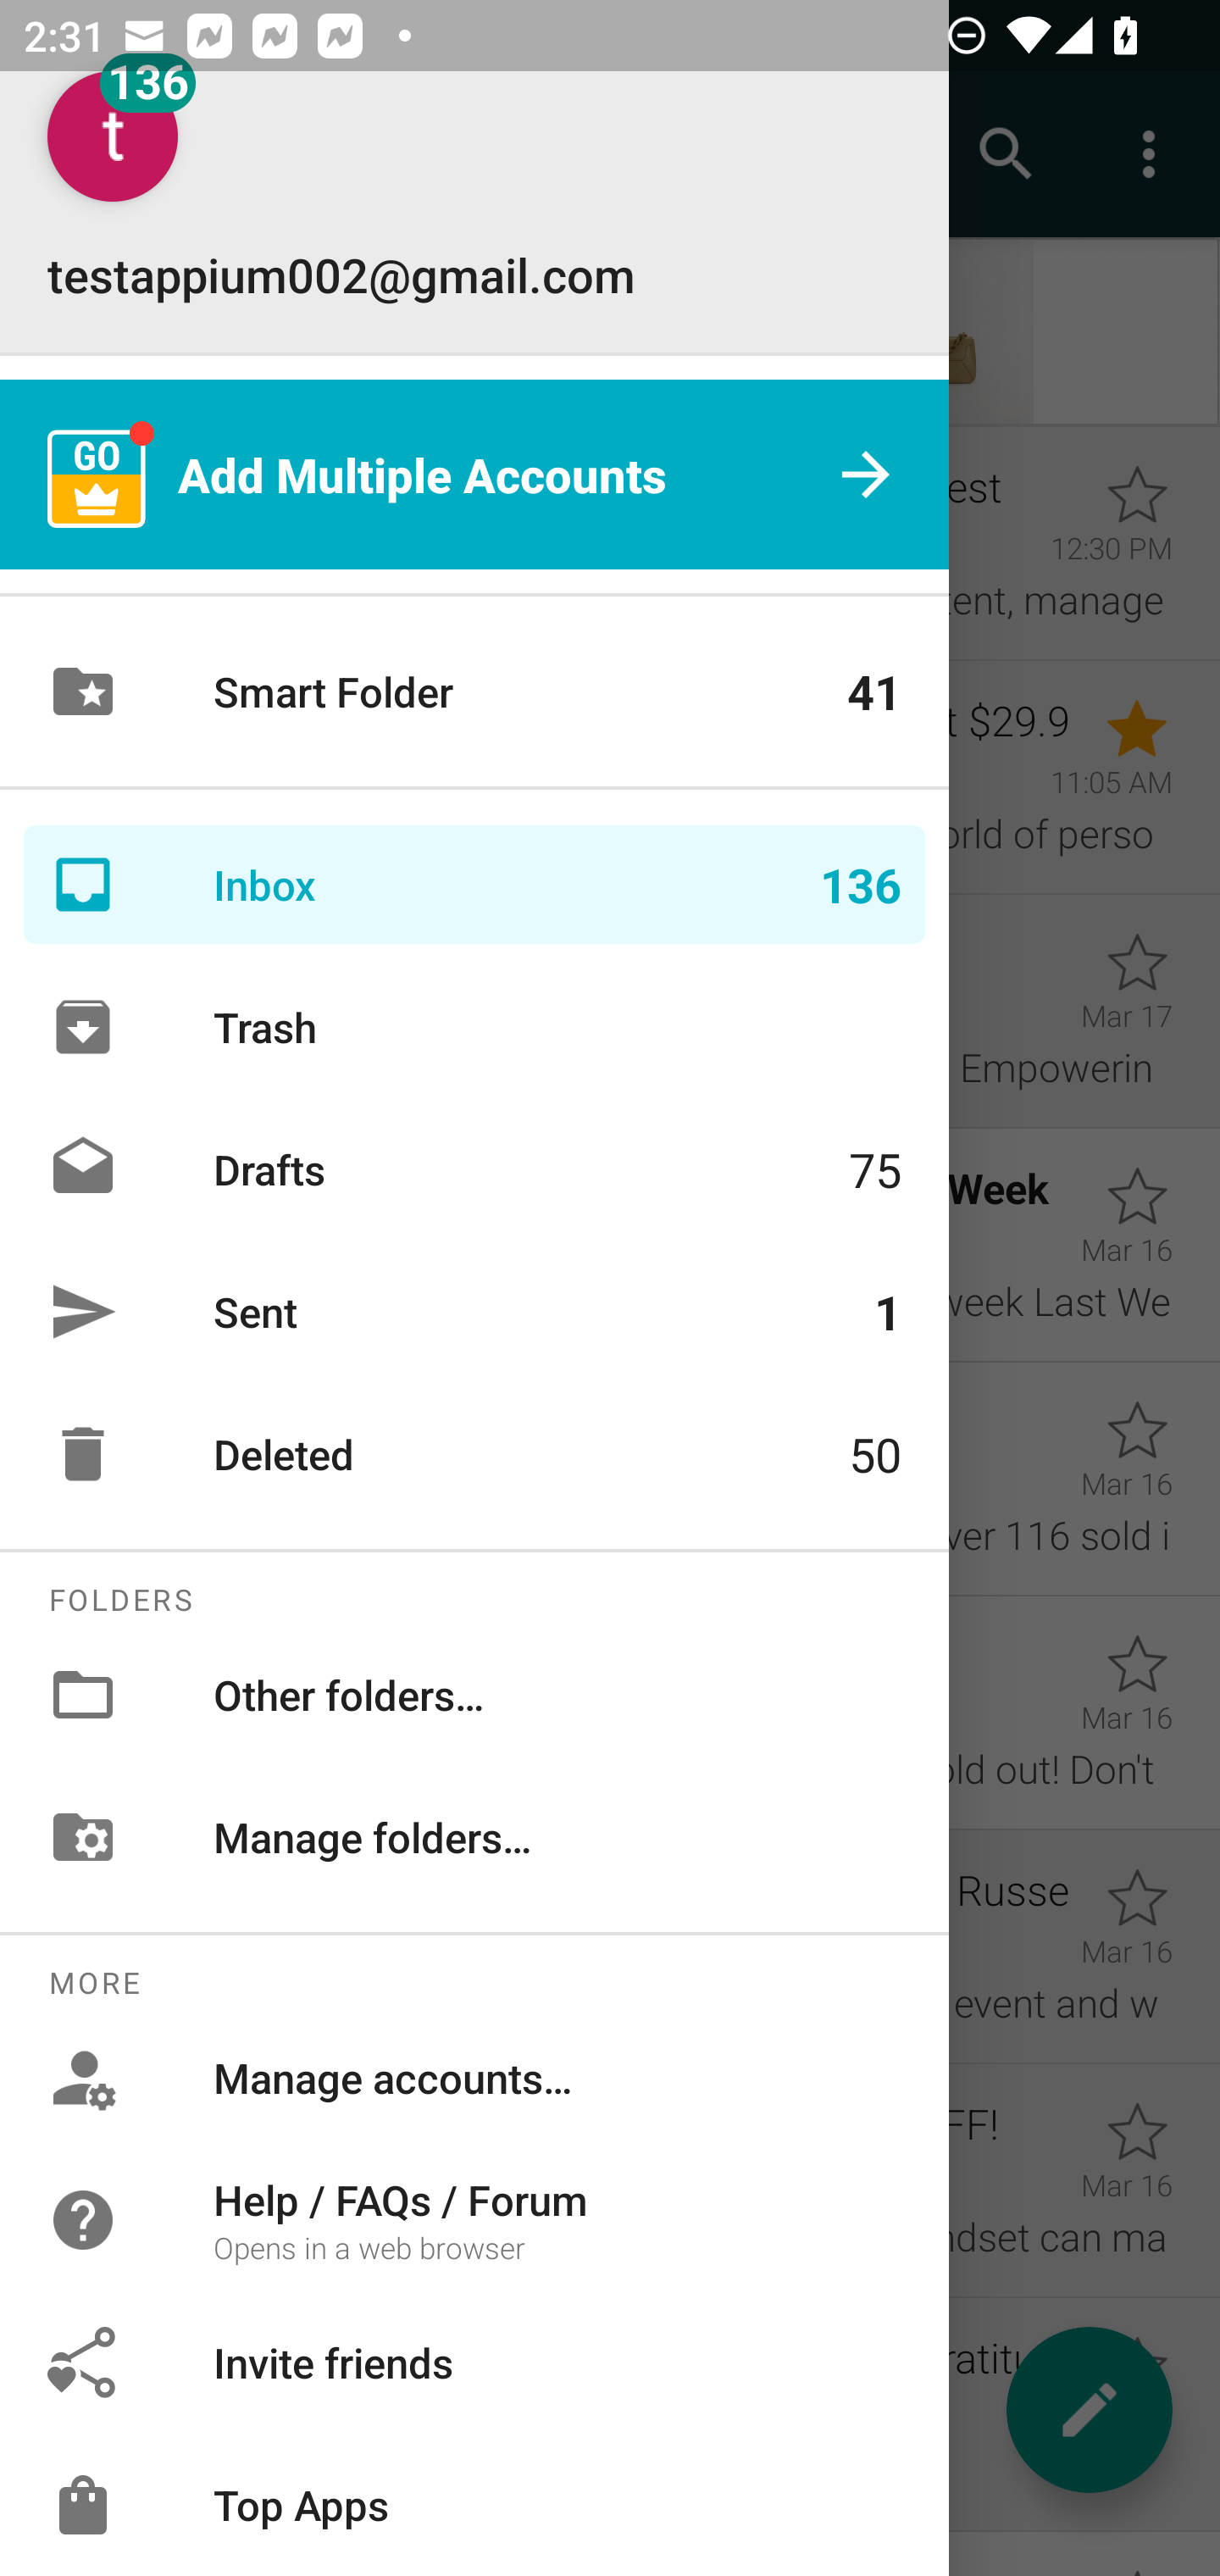  Describe the element at coordinates (474, 1695) in the screenshot. I see `Other folders…` at that location.